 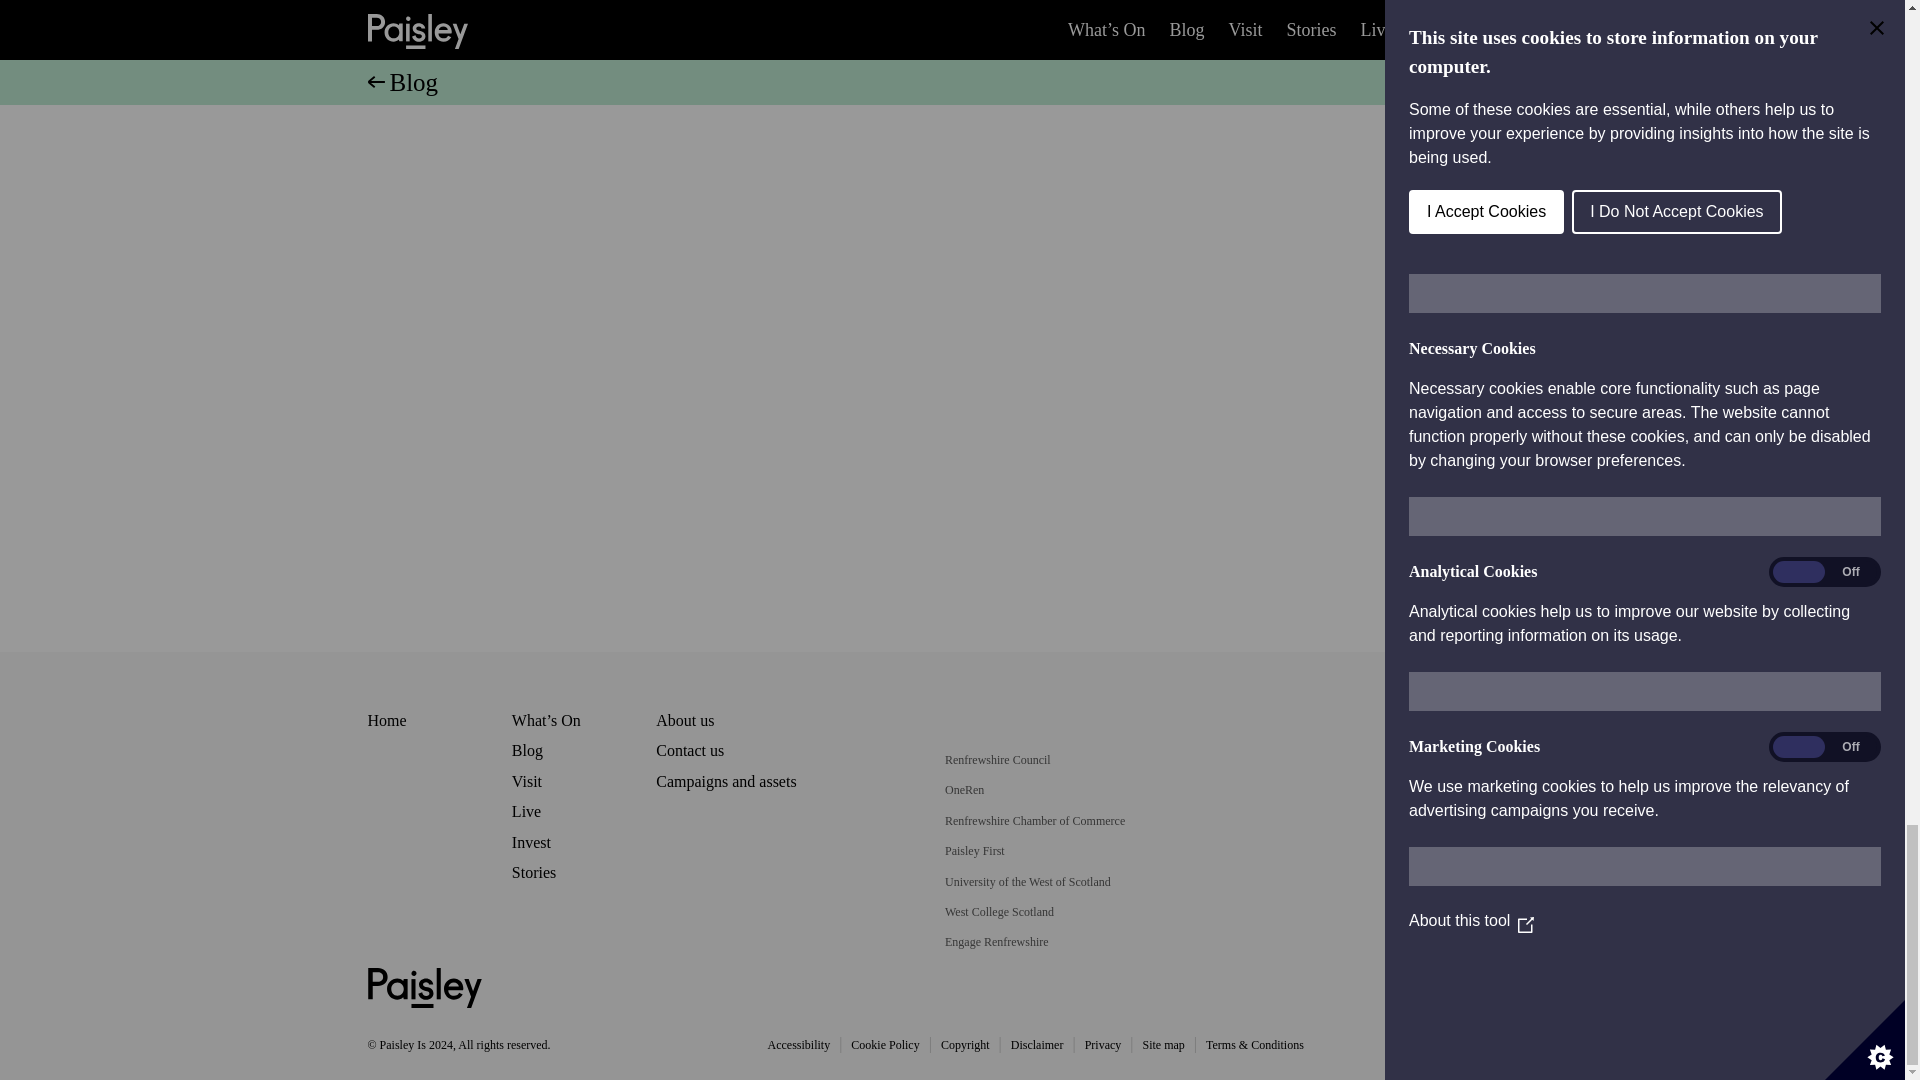 What do you see at coordinates (528, 750) in the screenshot?
I see `Blog` at bounding box center [528, 750].